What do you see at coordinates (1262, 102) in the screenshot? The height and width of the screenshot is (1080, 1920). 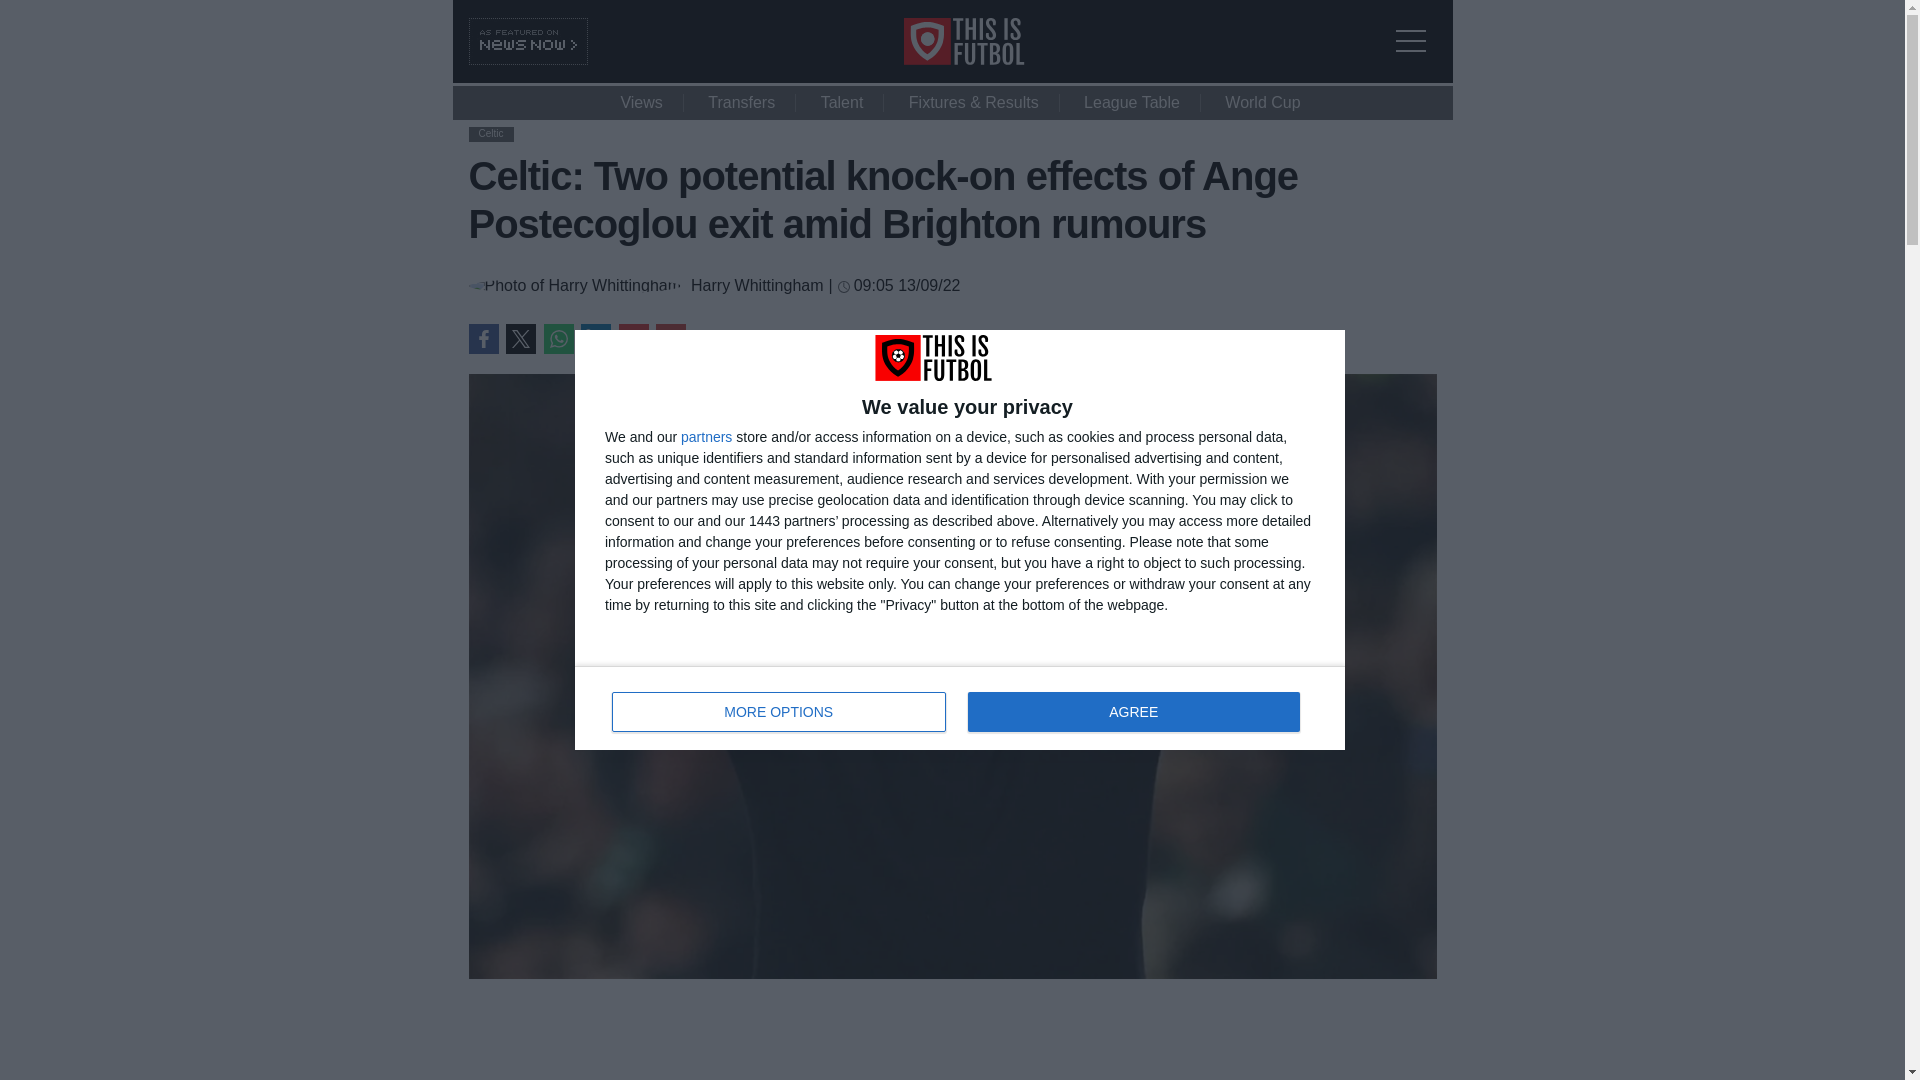 I see `League Table` at bounding box center [1262, 102].